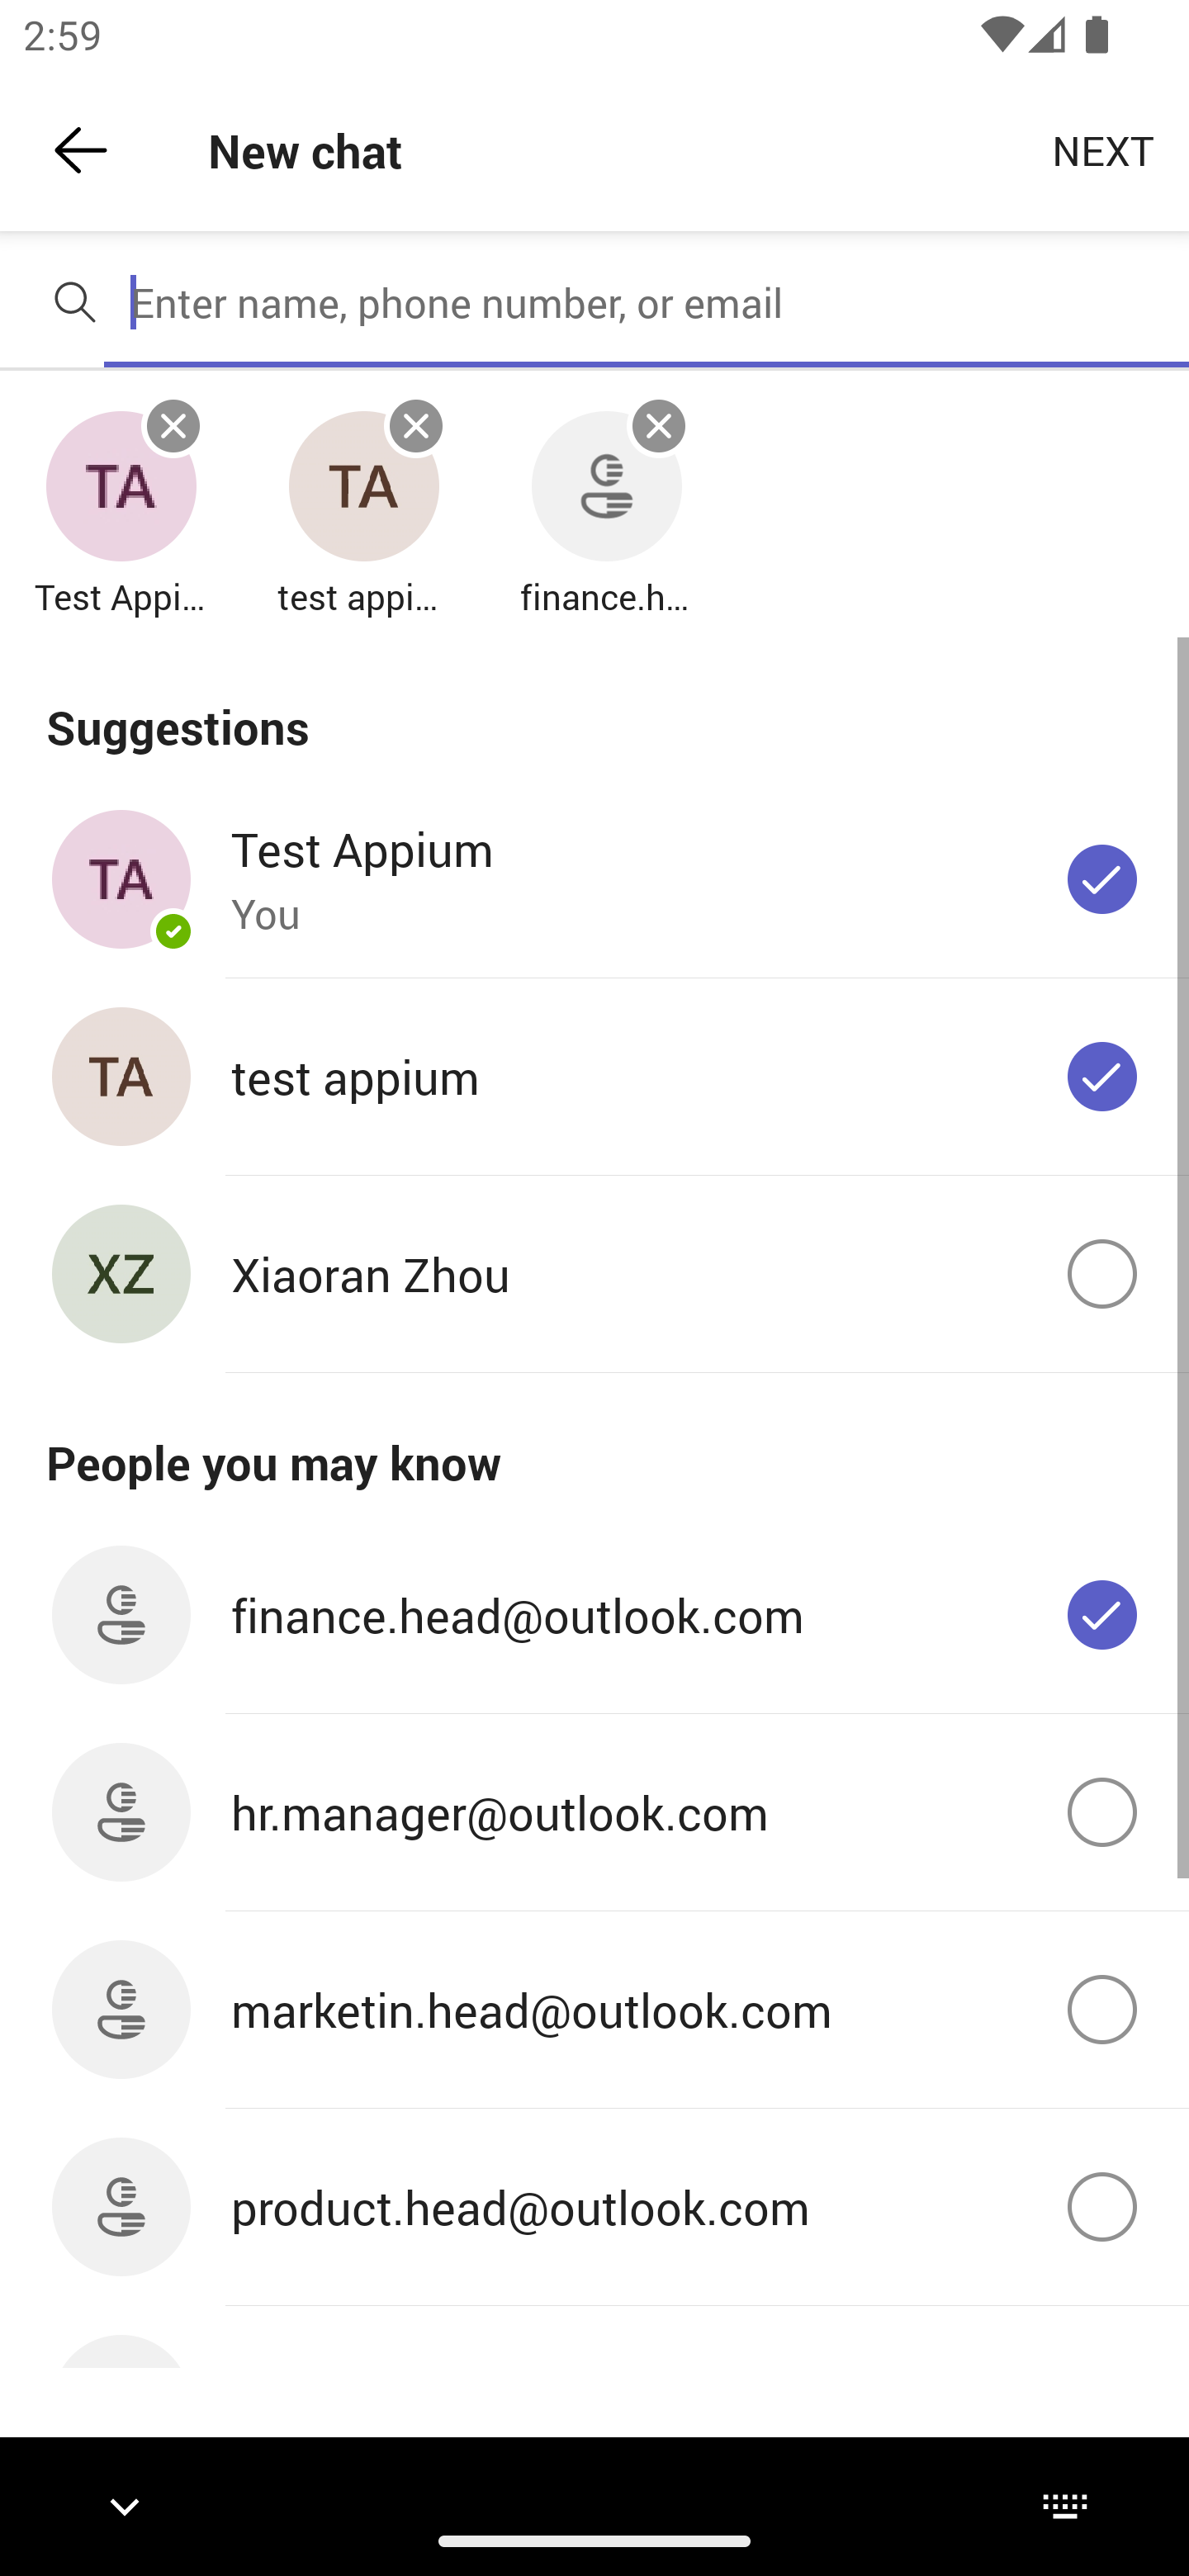 This screenshot has width=1189, height=2576. I want to click on Test Appium profile picture, so click(121, 487).